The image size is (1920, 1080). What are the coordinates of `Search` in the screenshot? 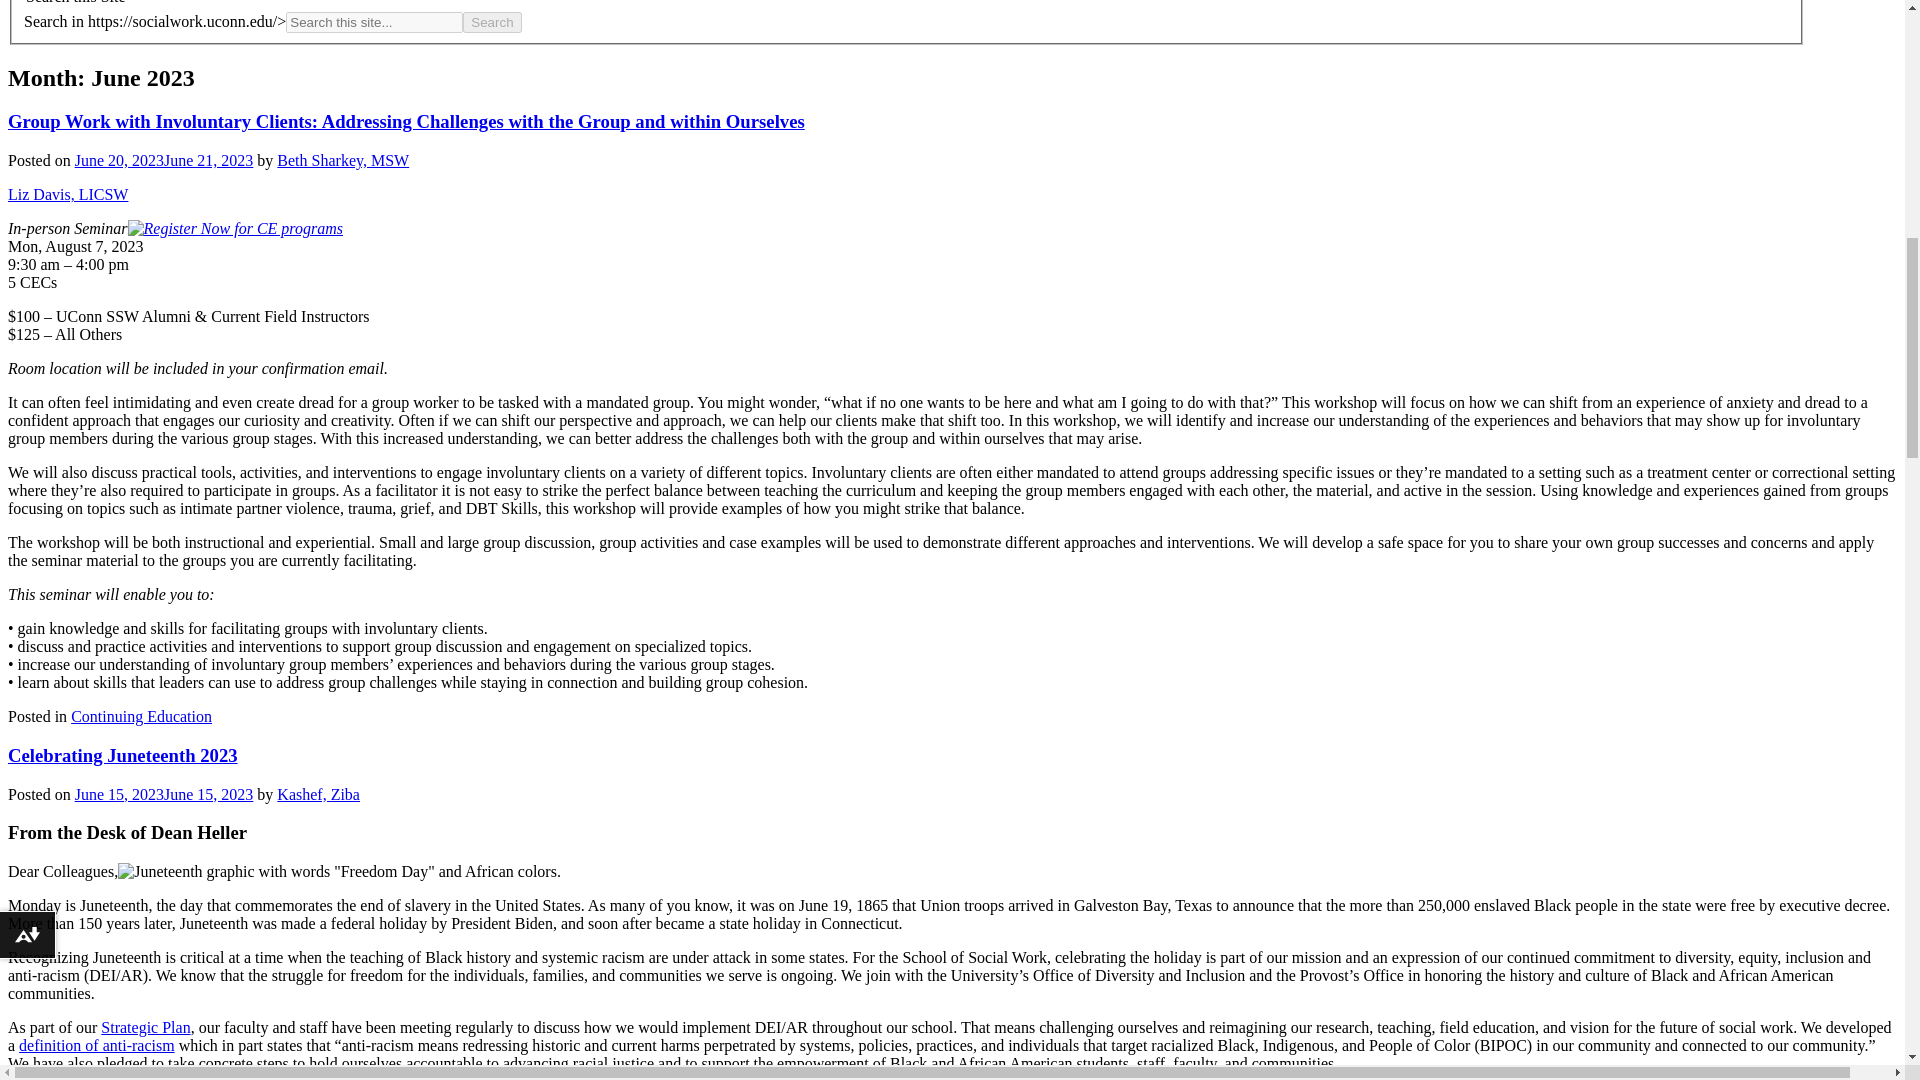 It's located at (491, 22).